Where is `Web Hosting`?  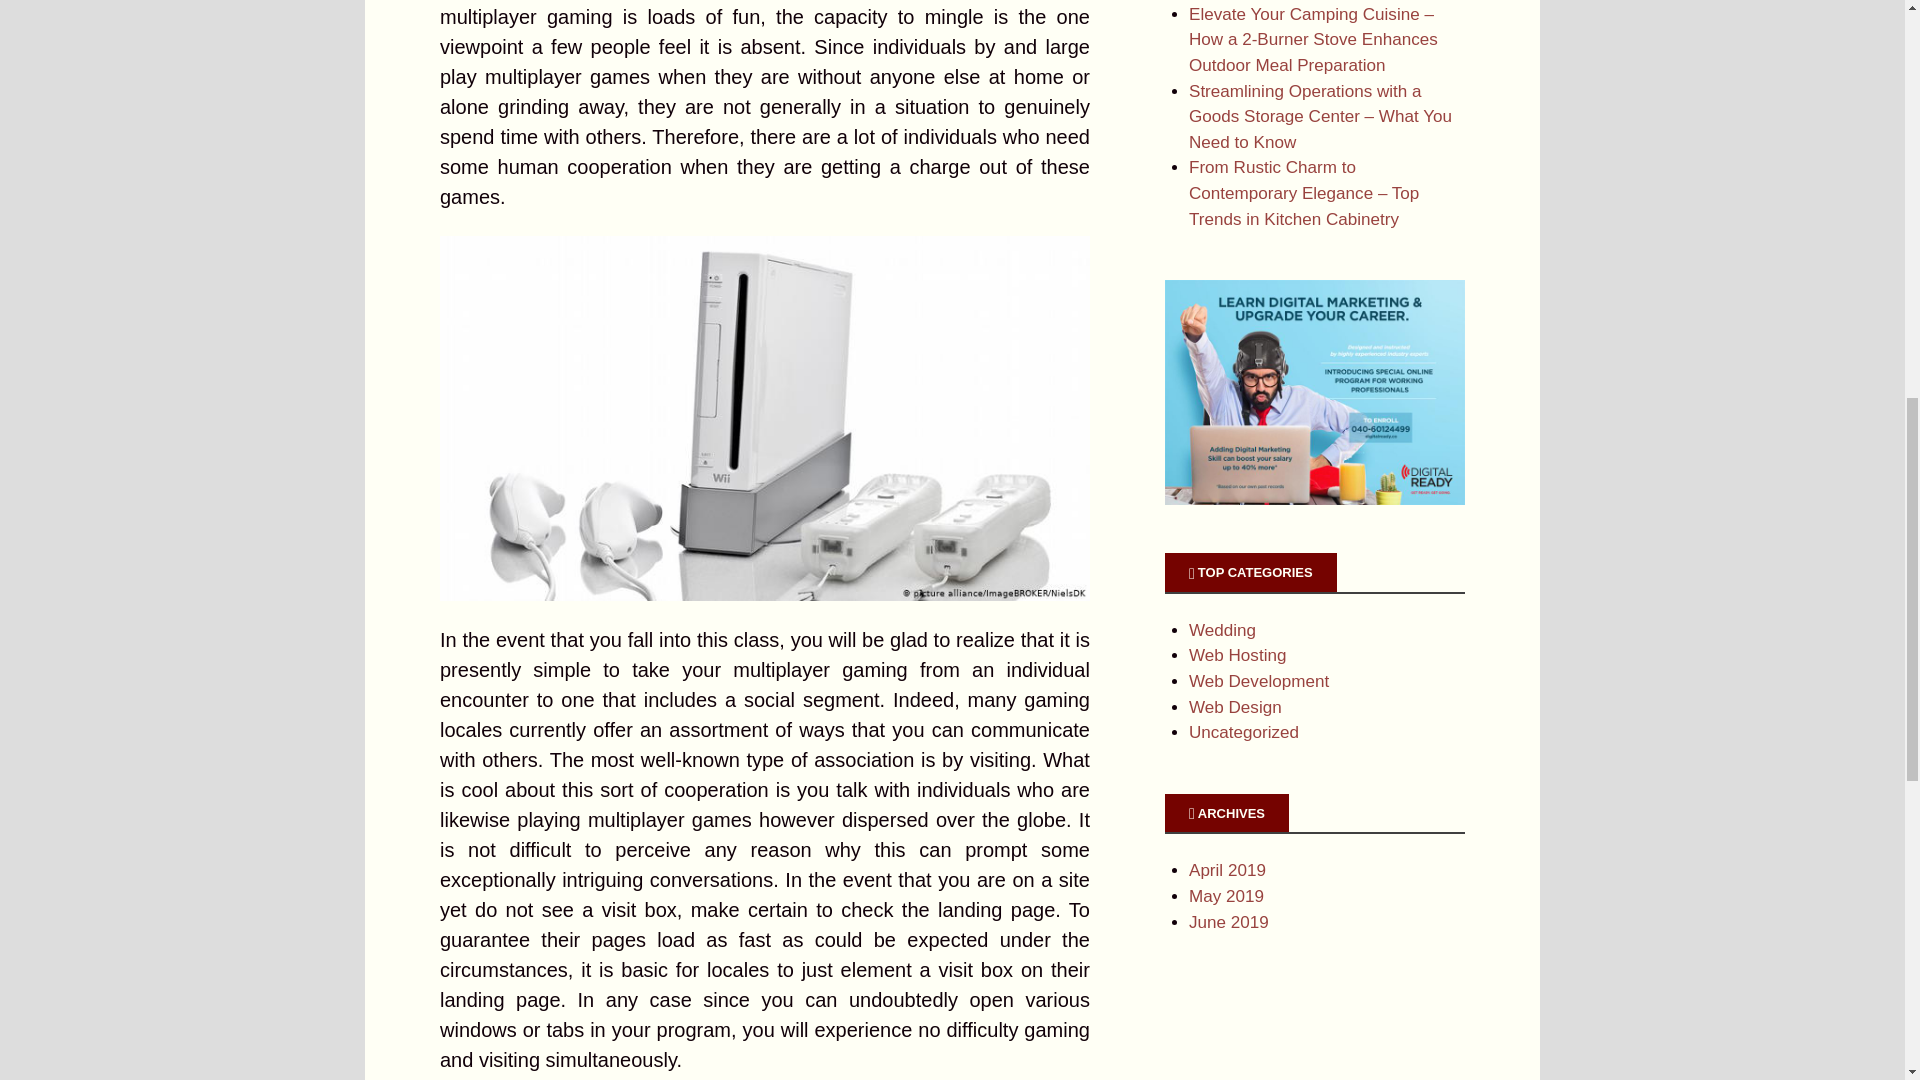
Web Hosting is located at coordinates (1237, 655).